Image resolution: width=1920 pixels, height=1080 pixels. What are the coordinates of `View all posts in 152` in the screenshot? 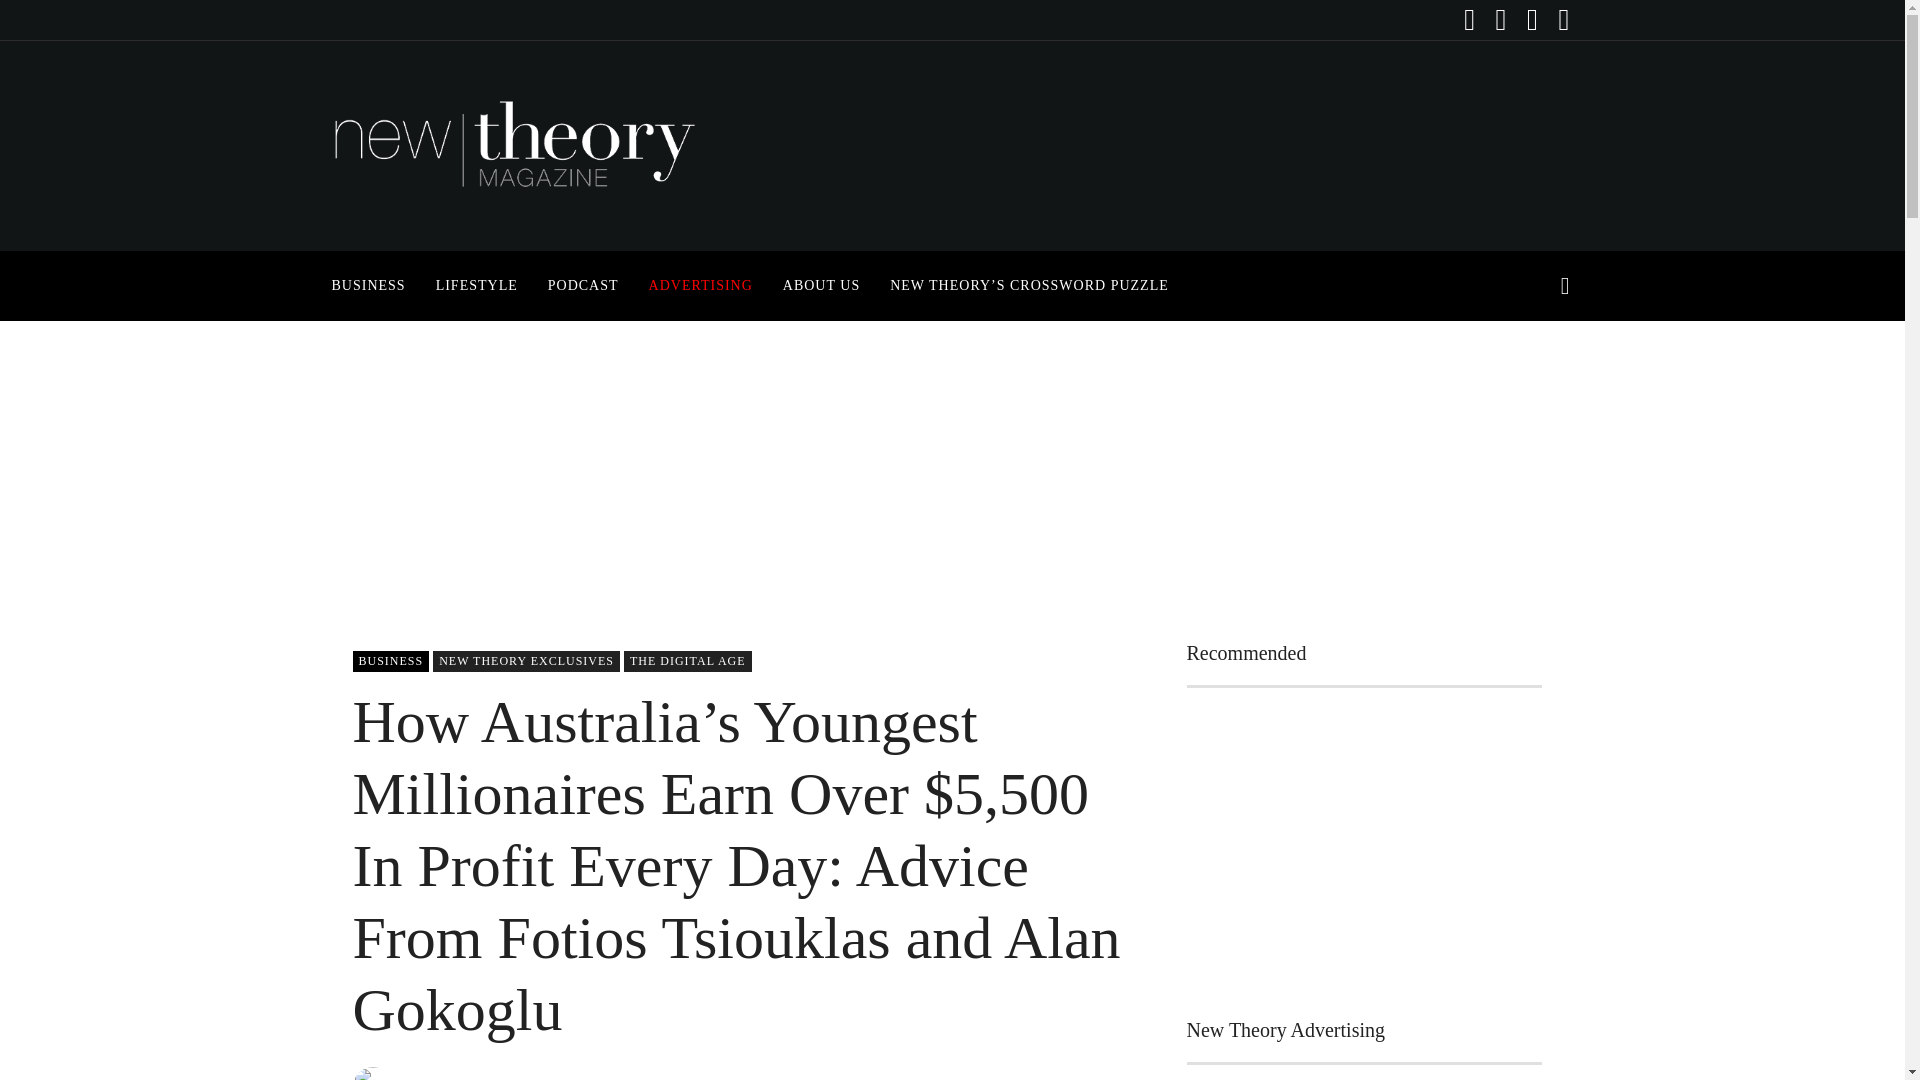 It's located at (688, 661).